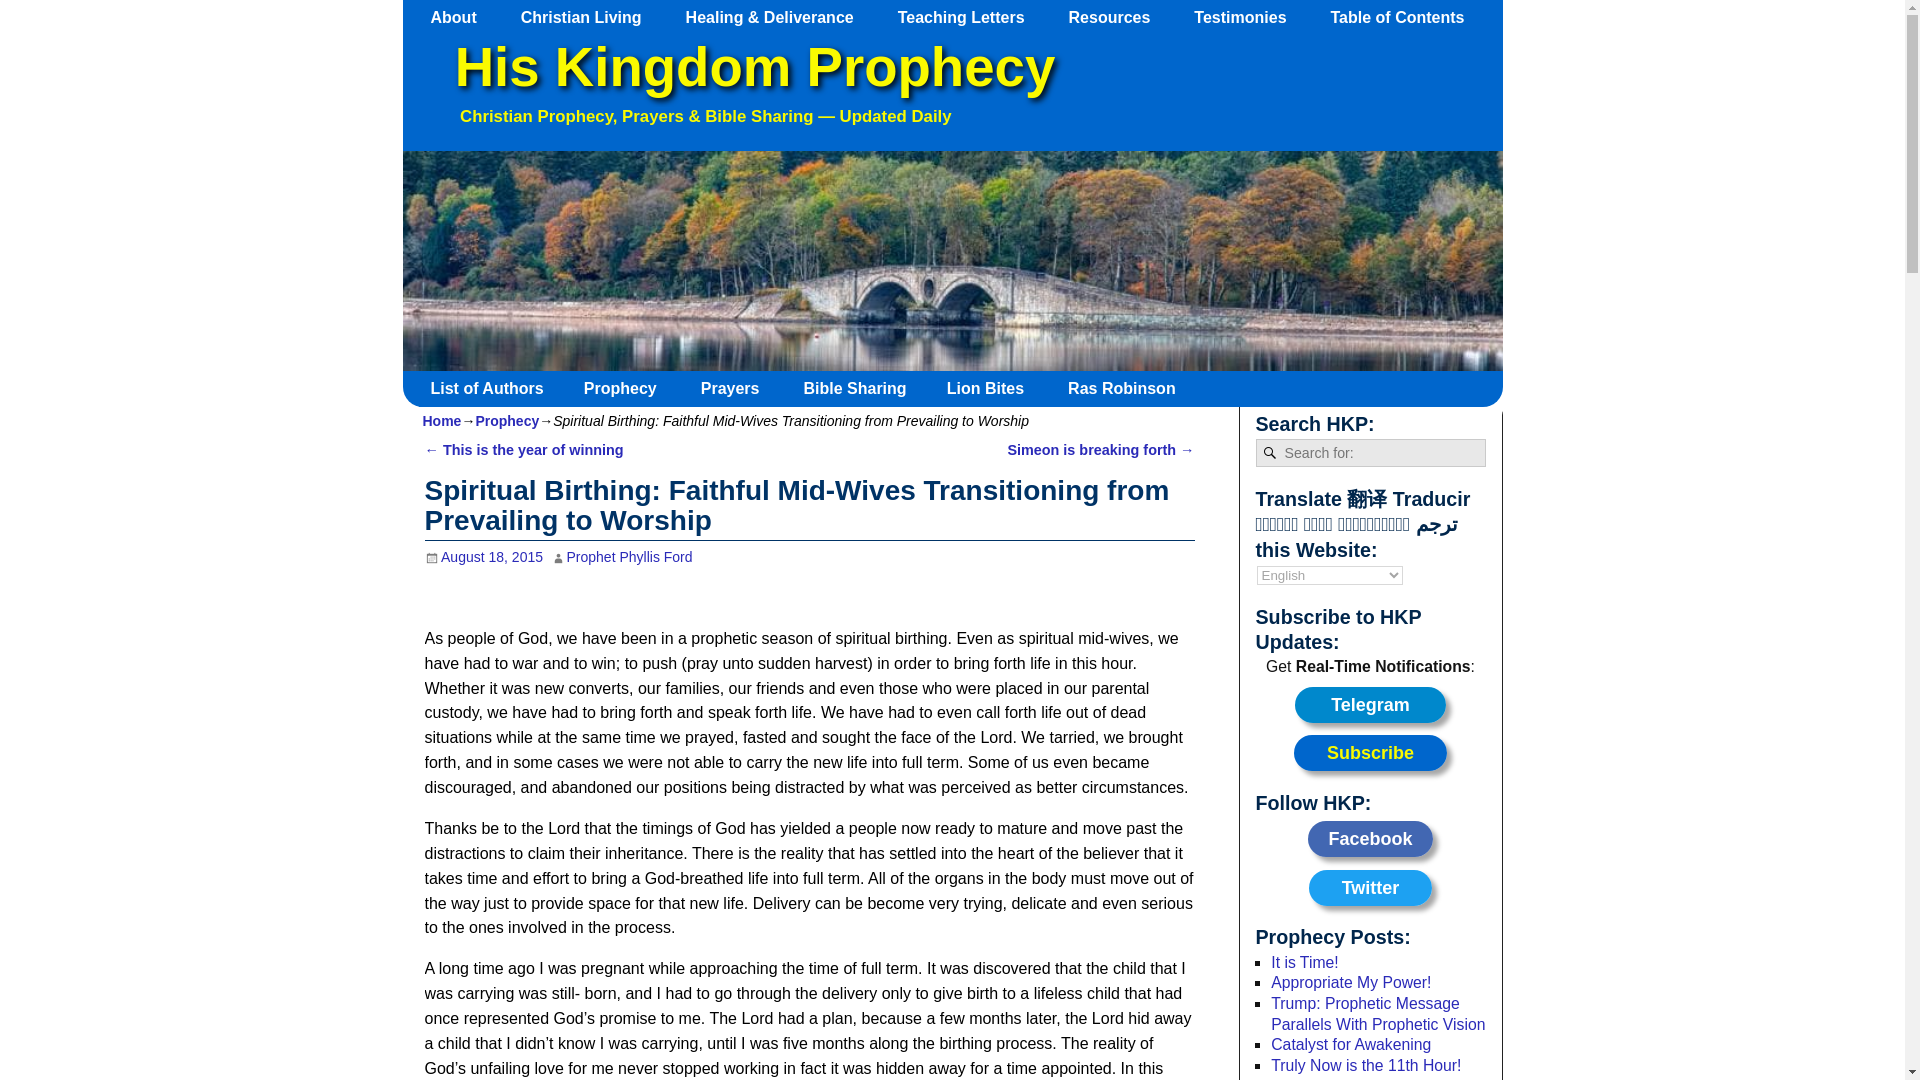 The height and width of the screenshot is (1080, 1920). What do you see at coordinates (484, 556) in the screenshot?
I see `8:08 am` at bounding box center [484, 556].